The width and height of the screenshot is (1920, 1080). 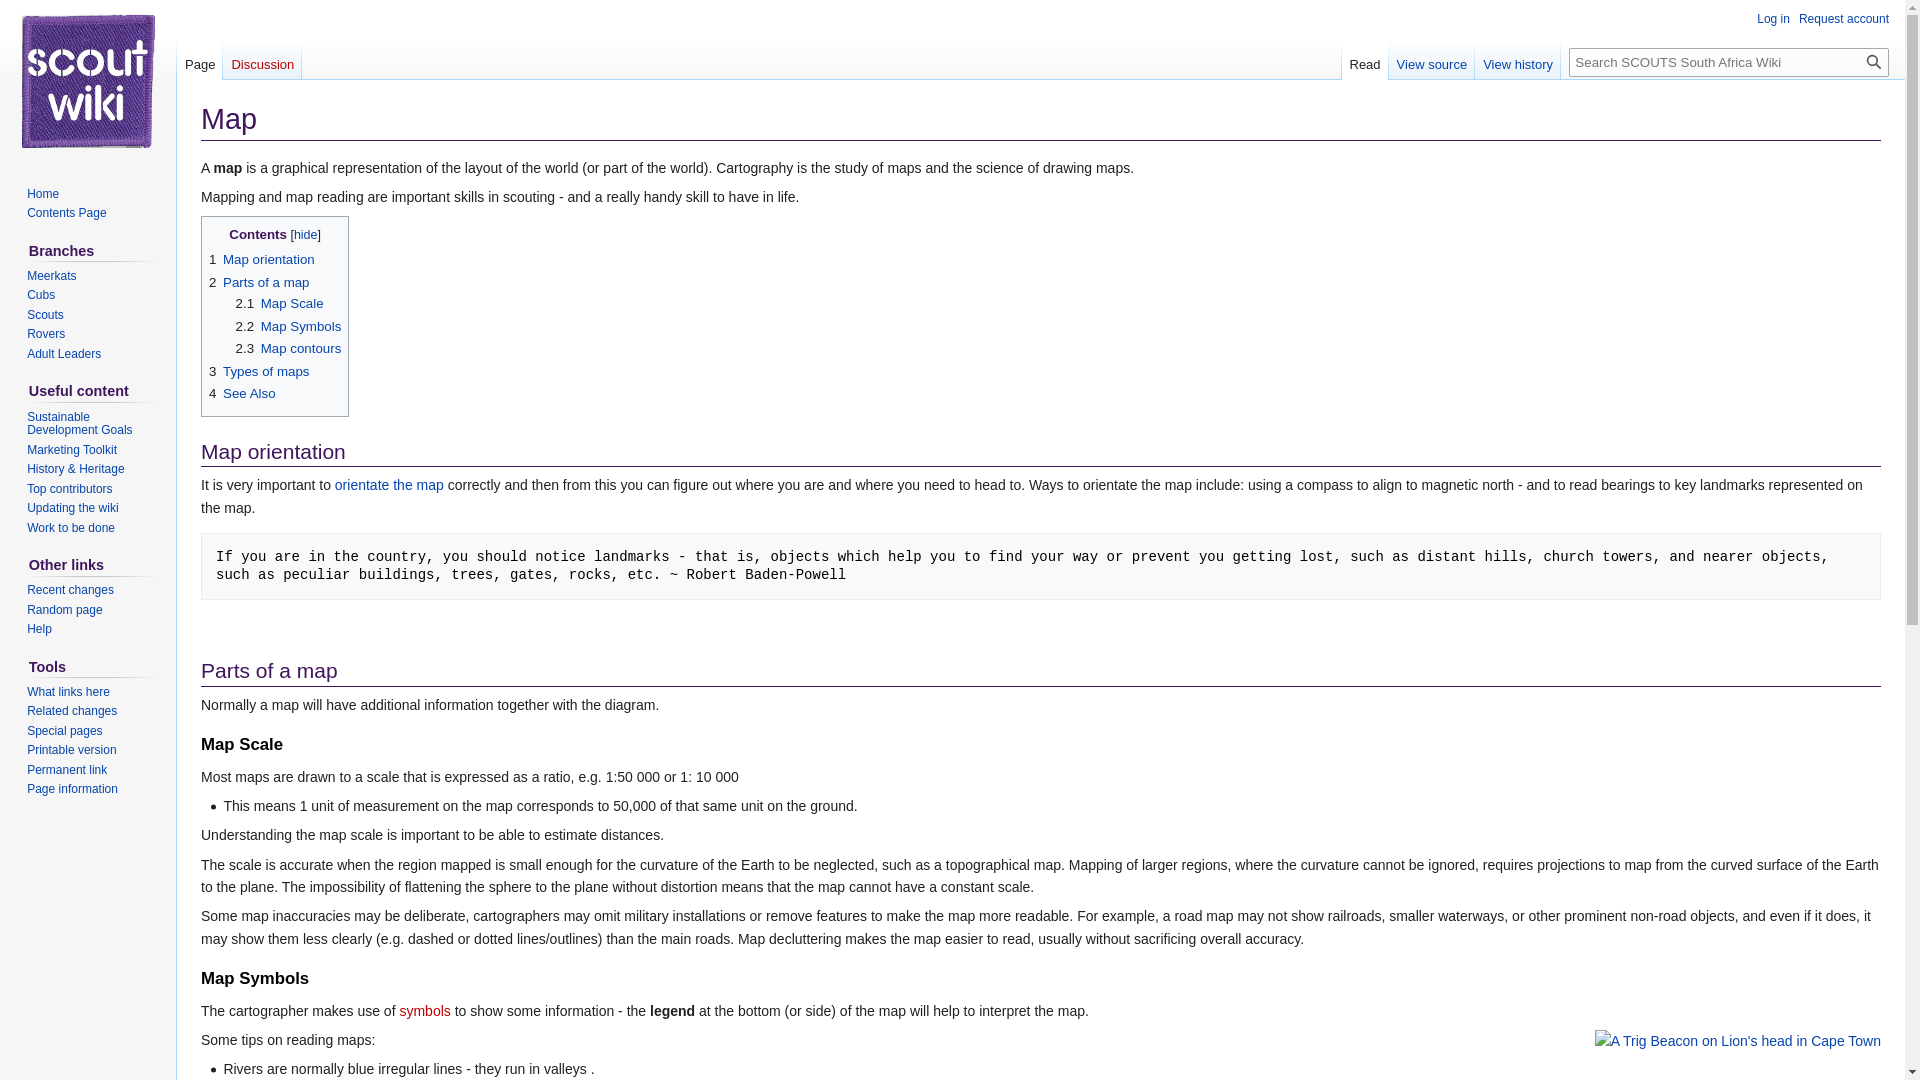 I want to click on Search, so click(x=1874, y=62).